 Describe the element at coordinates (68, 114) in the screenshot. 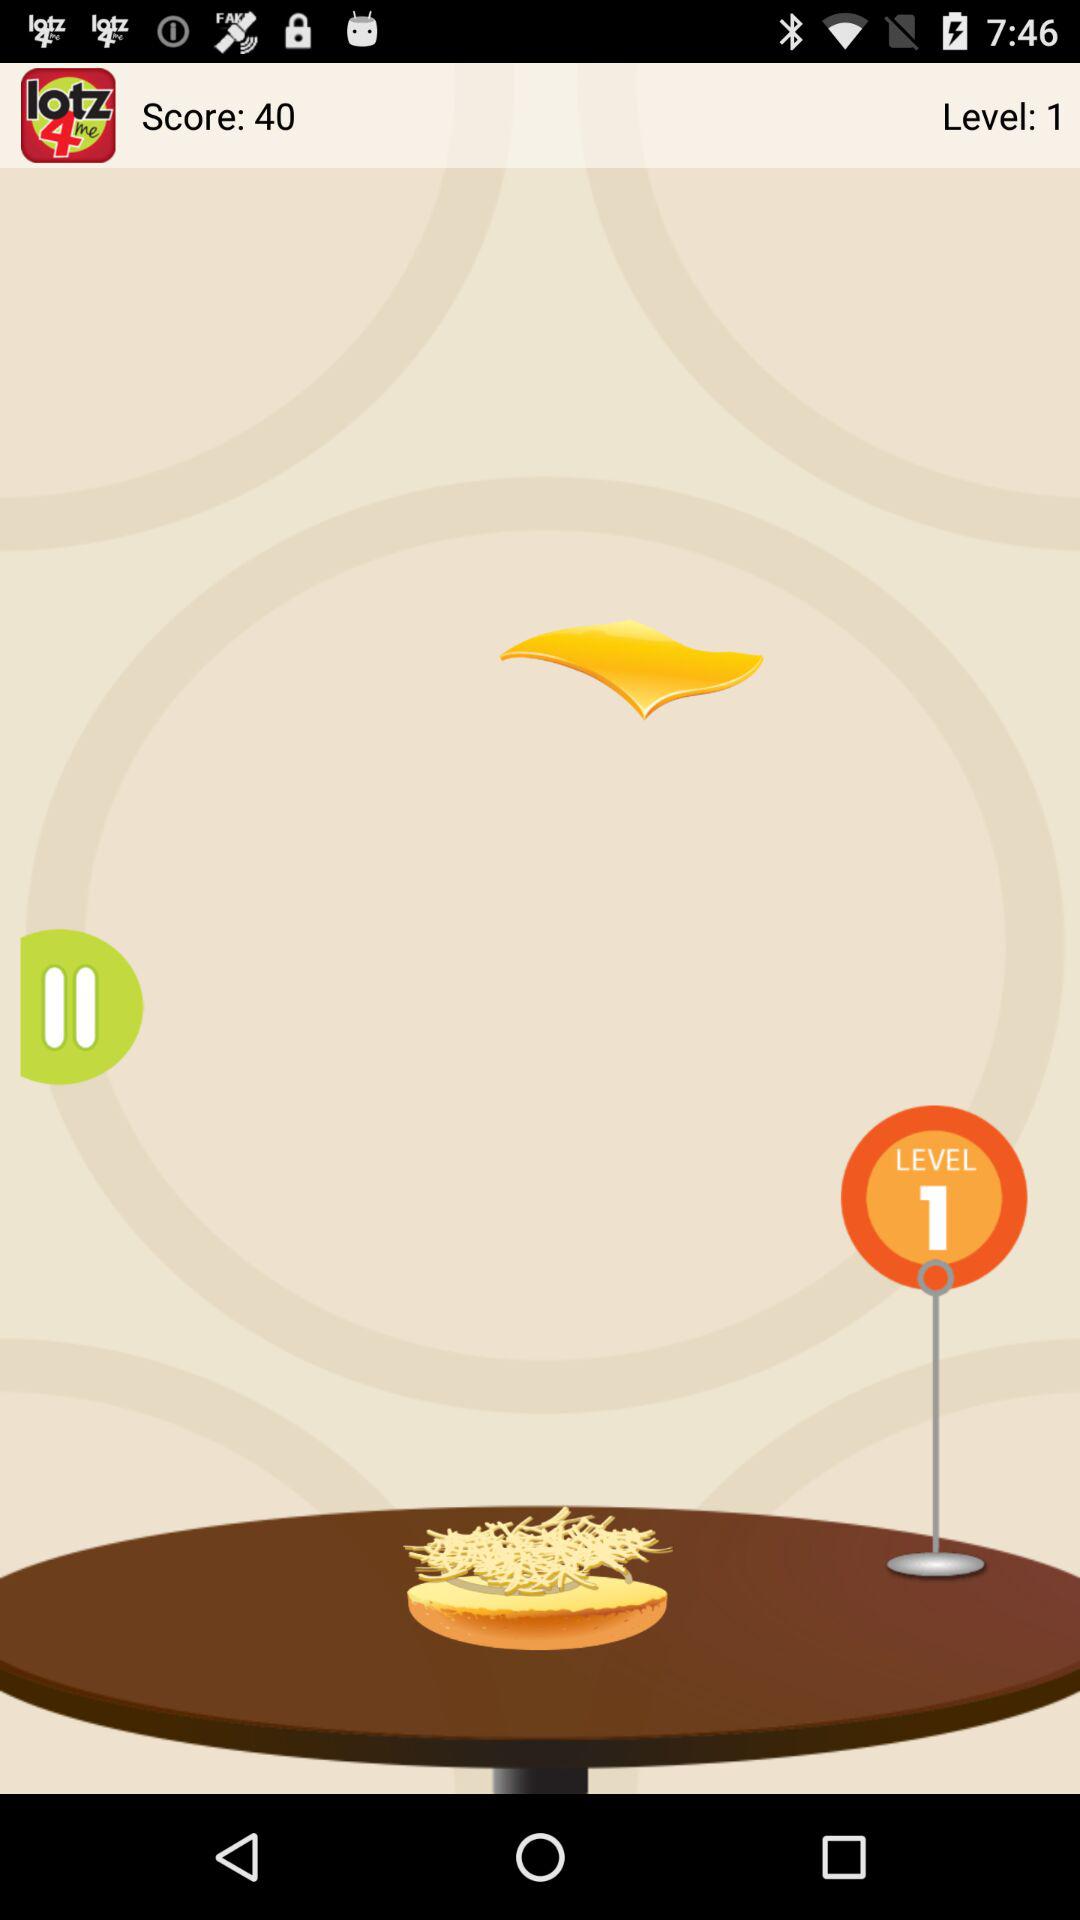

I see `select the item next to score: 40 app` at that location.